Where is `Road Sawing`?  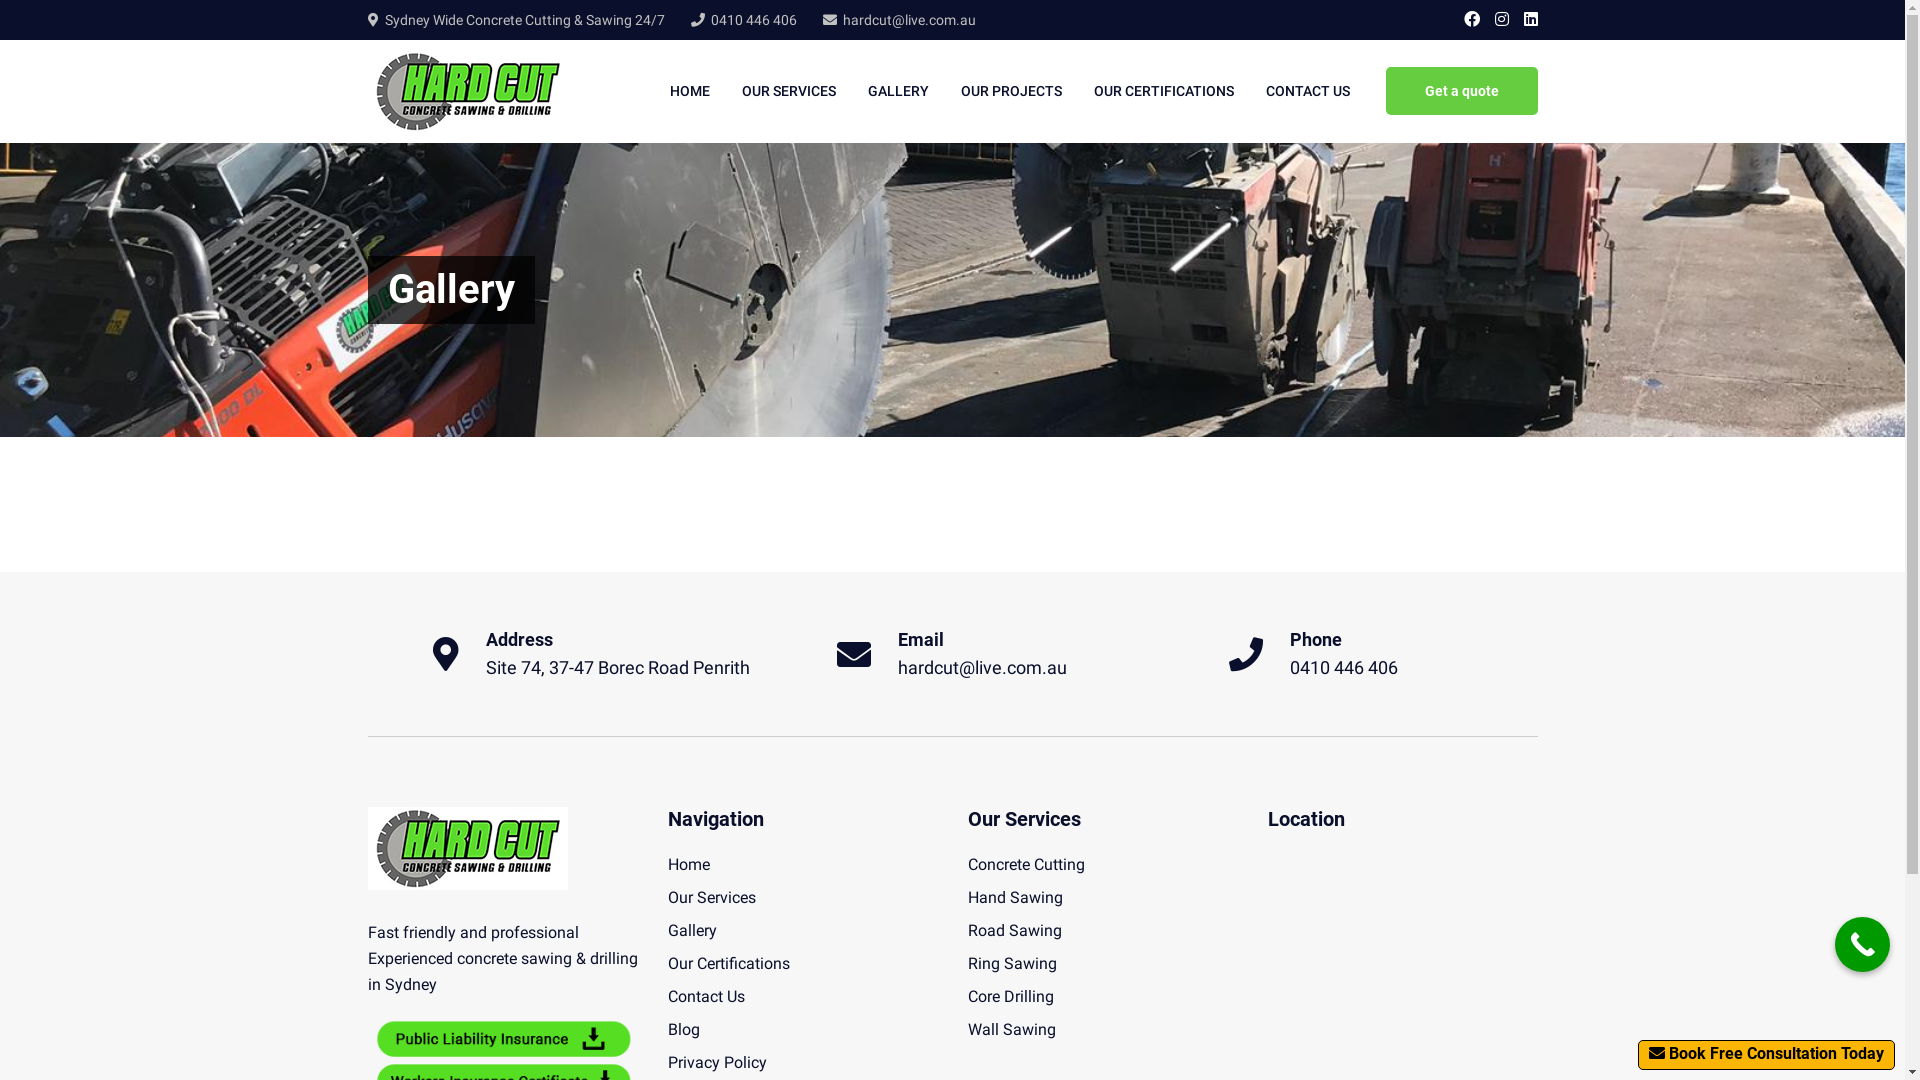
Road Sawing is located at coordinates (1015, 930).